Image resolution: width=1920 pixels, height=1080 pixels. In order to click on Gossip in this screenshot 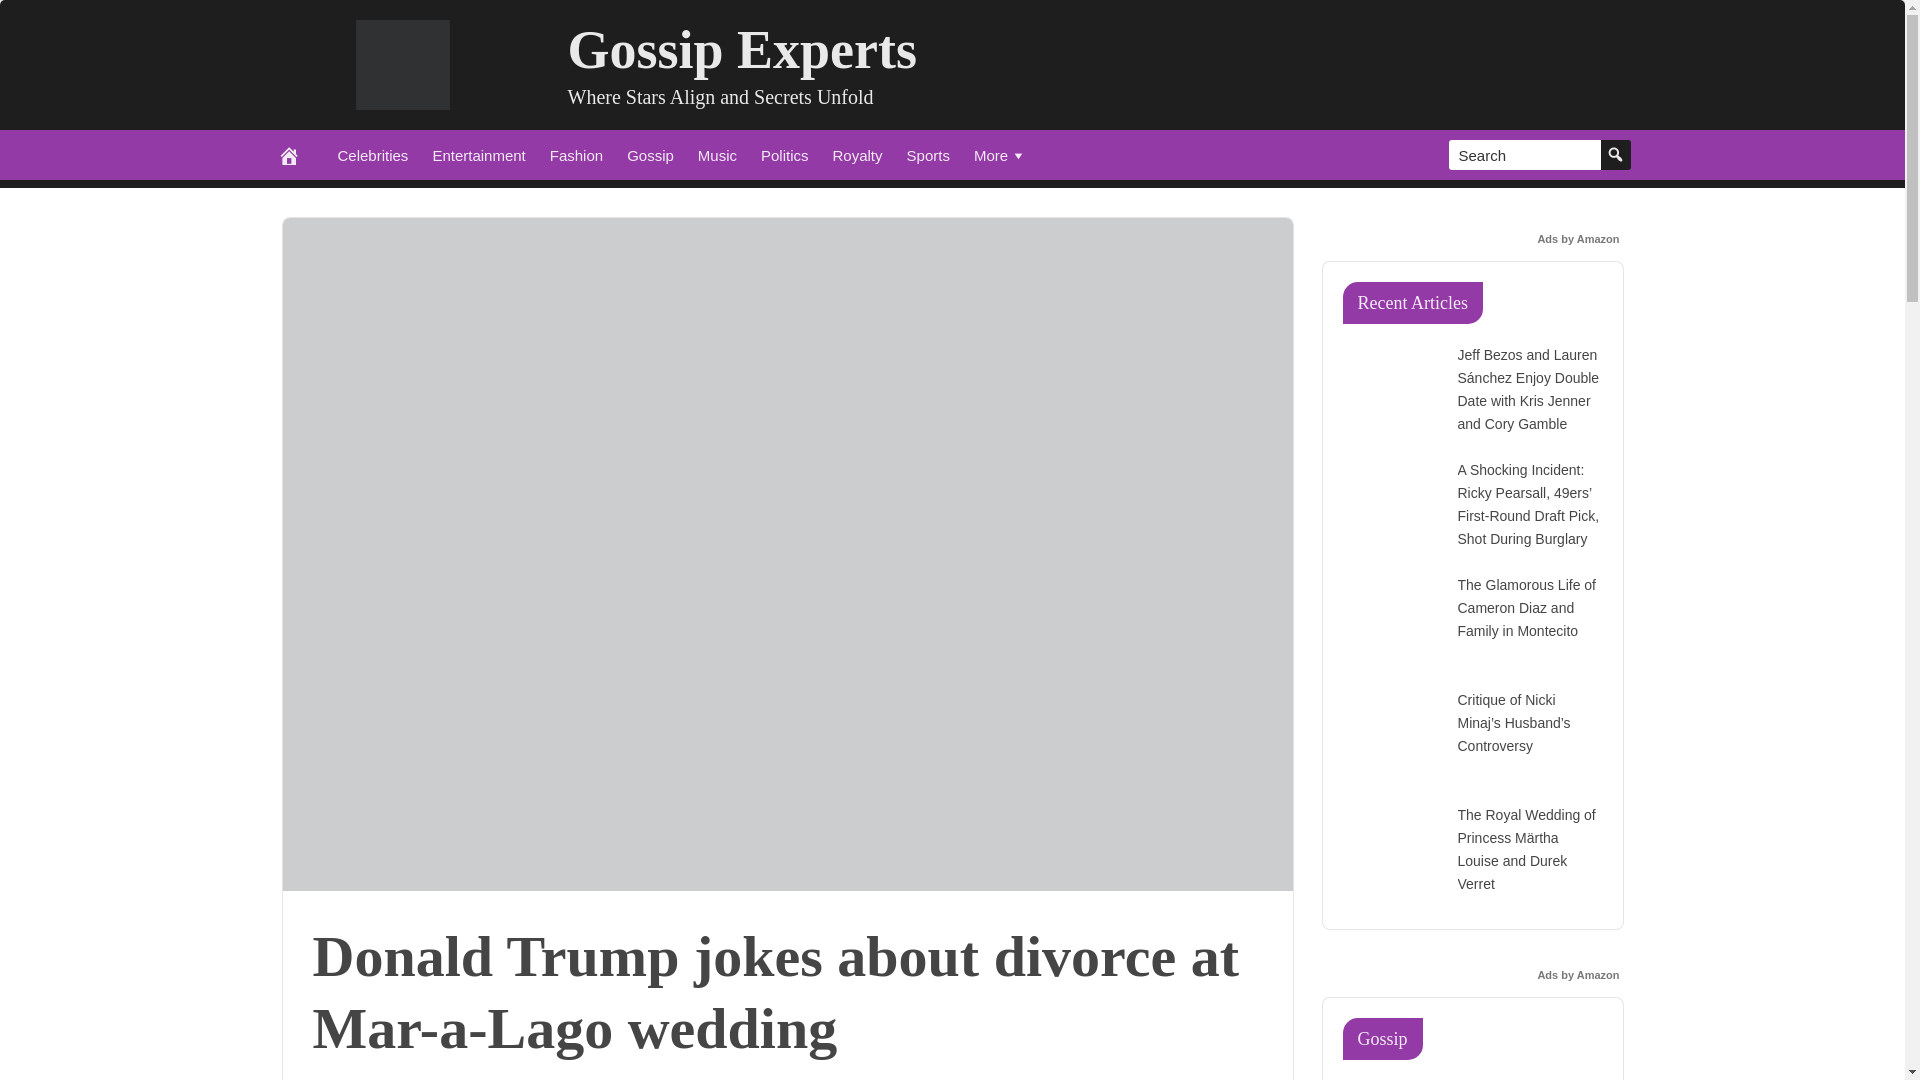, I will do `click(650, 154)`.